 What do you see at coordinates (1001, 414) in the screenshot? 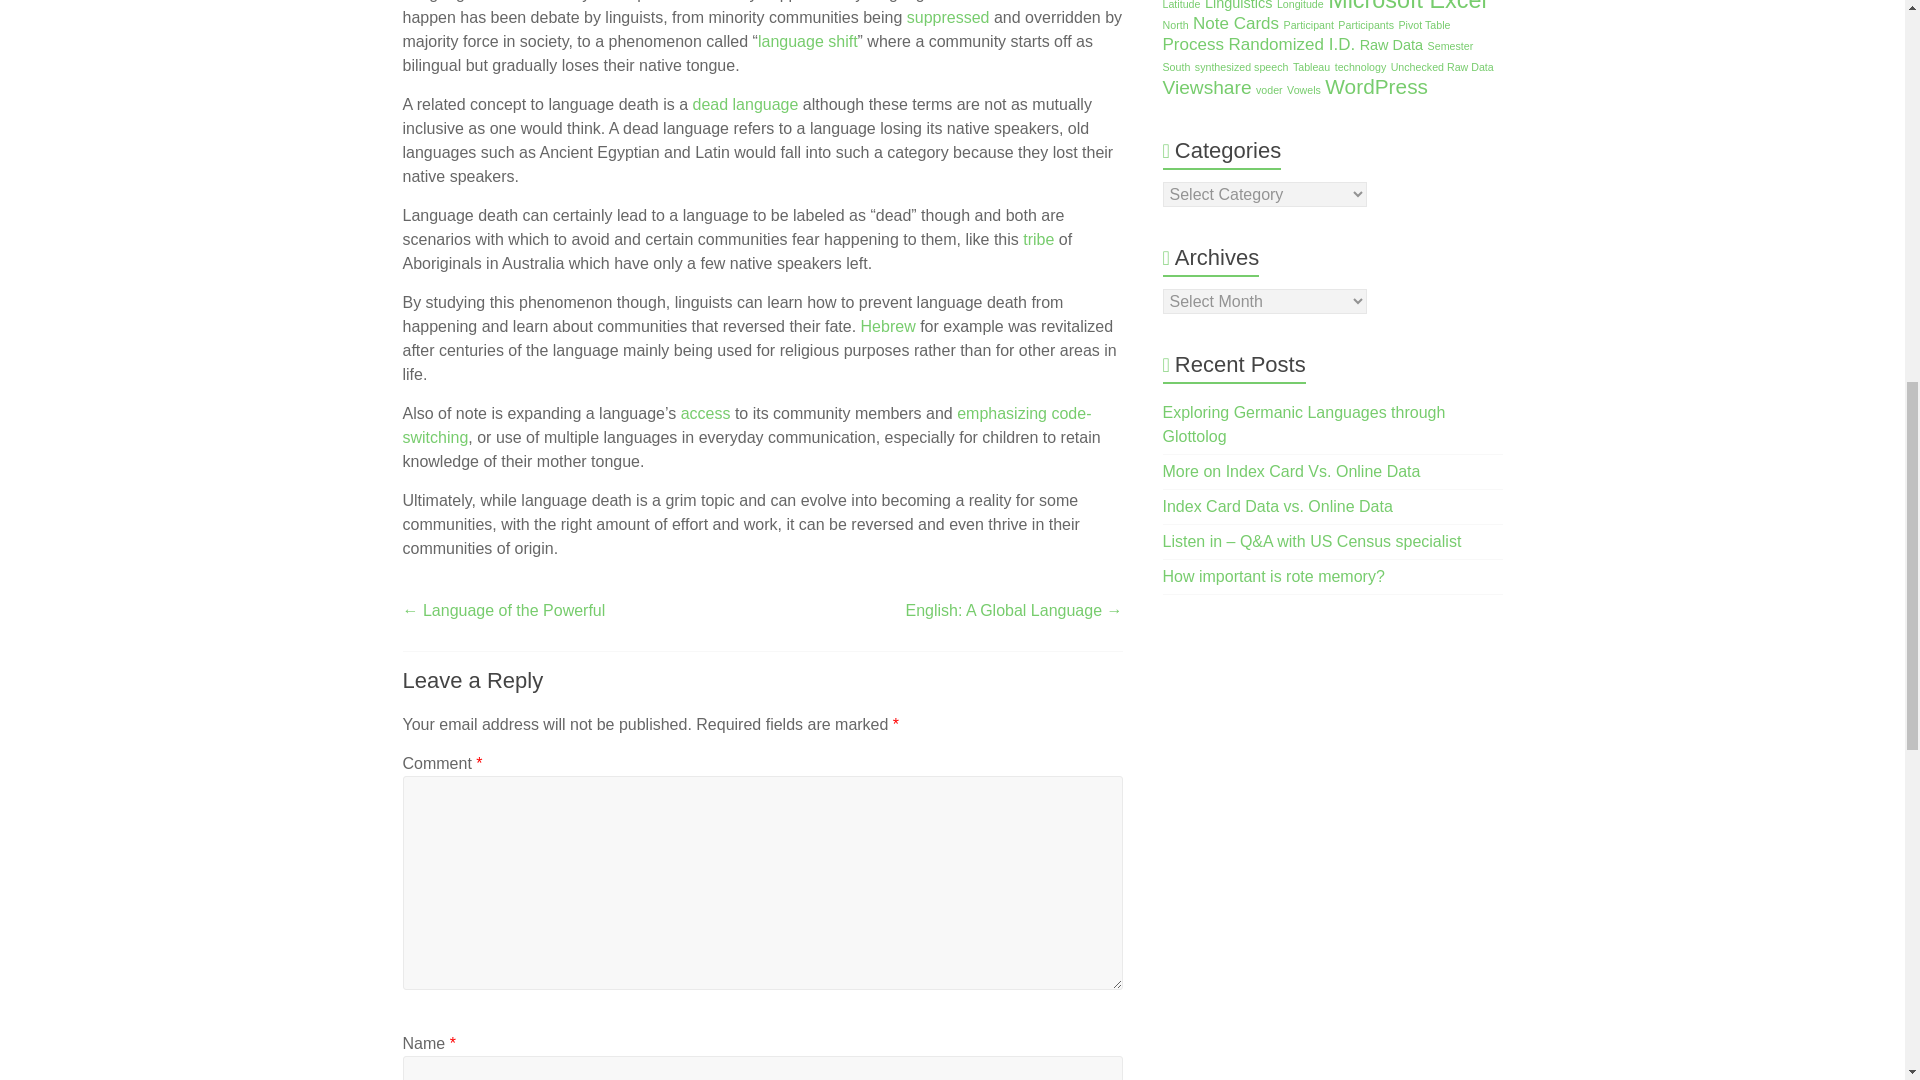
I see `emphasizing` at bounding box center [1001, 414].